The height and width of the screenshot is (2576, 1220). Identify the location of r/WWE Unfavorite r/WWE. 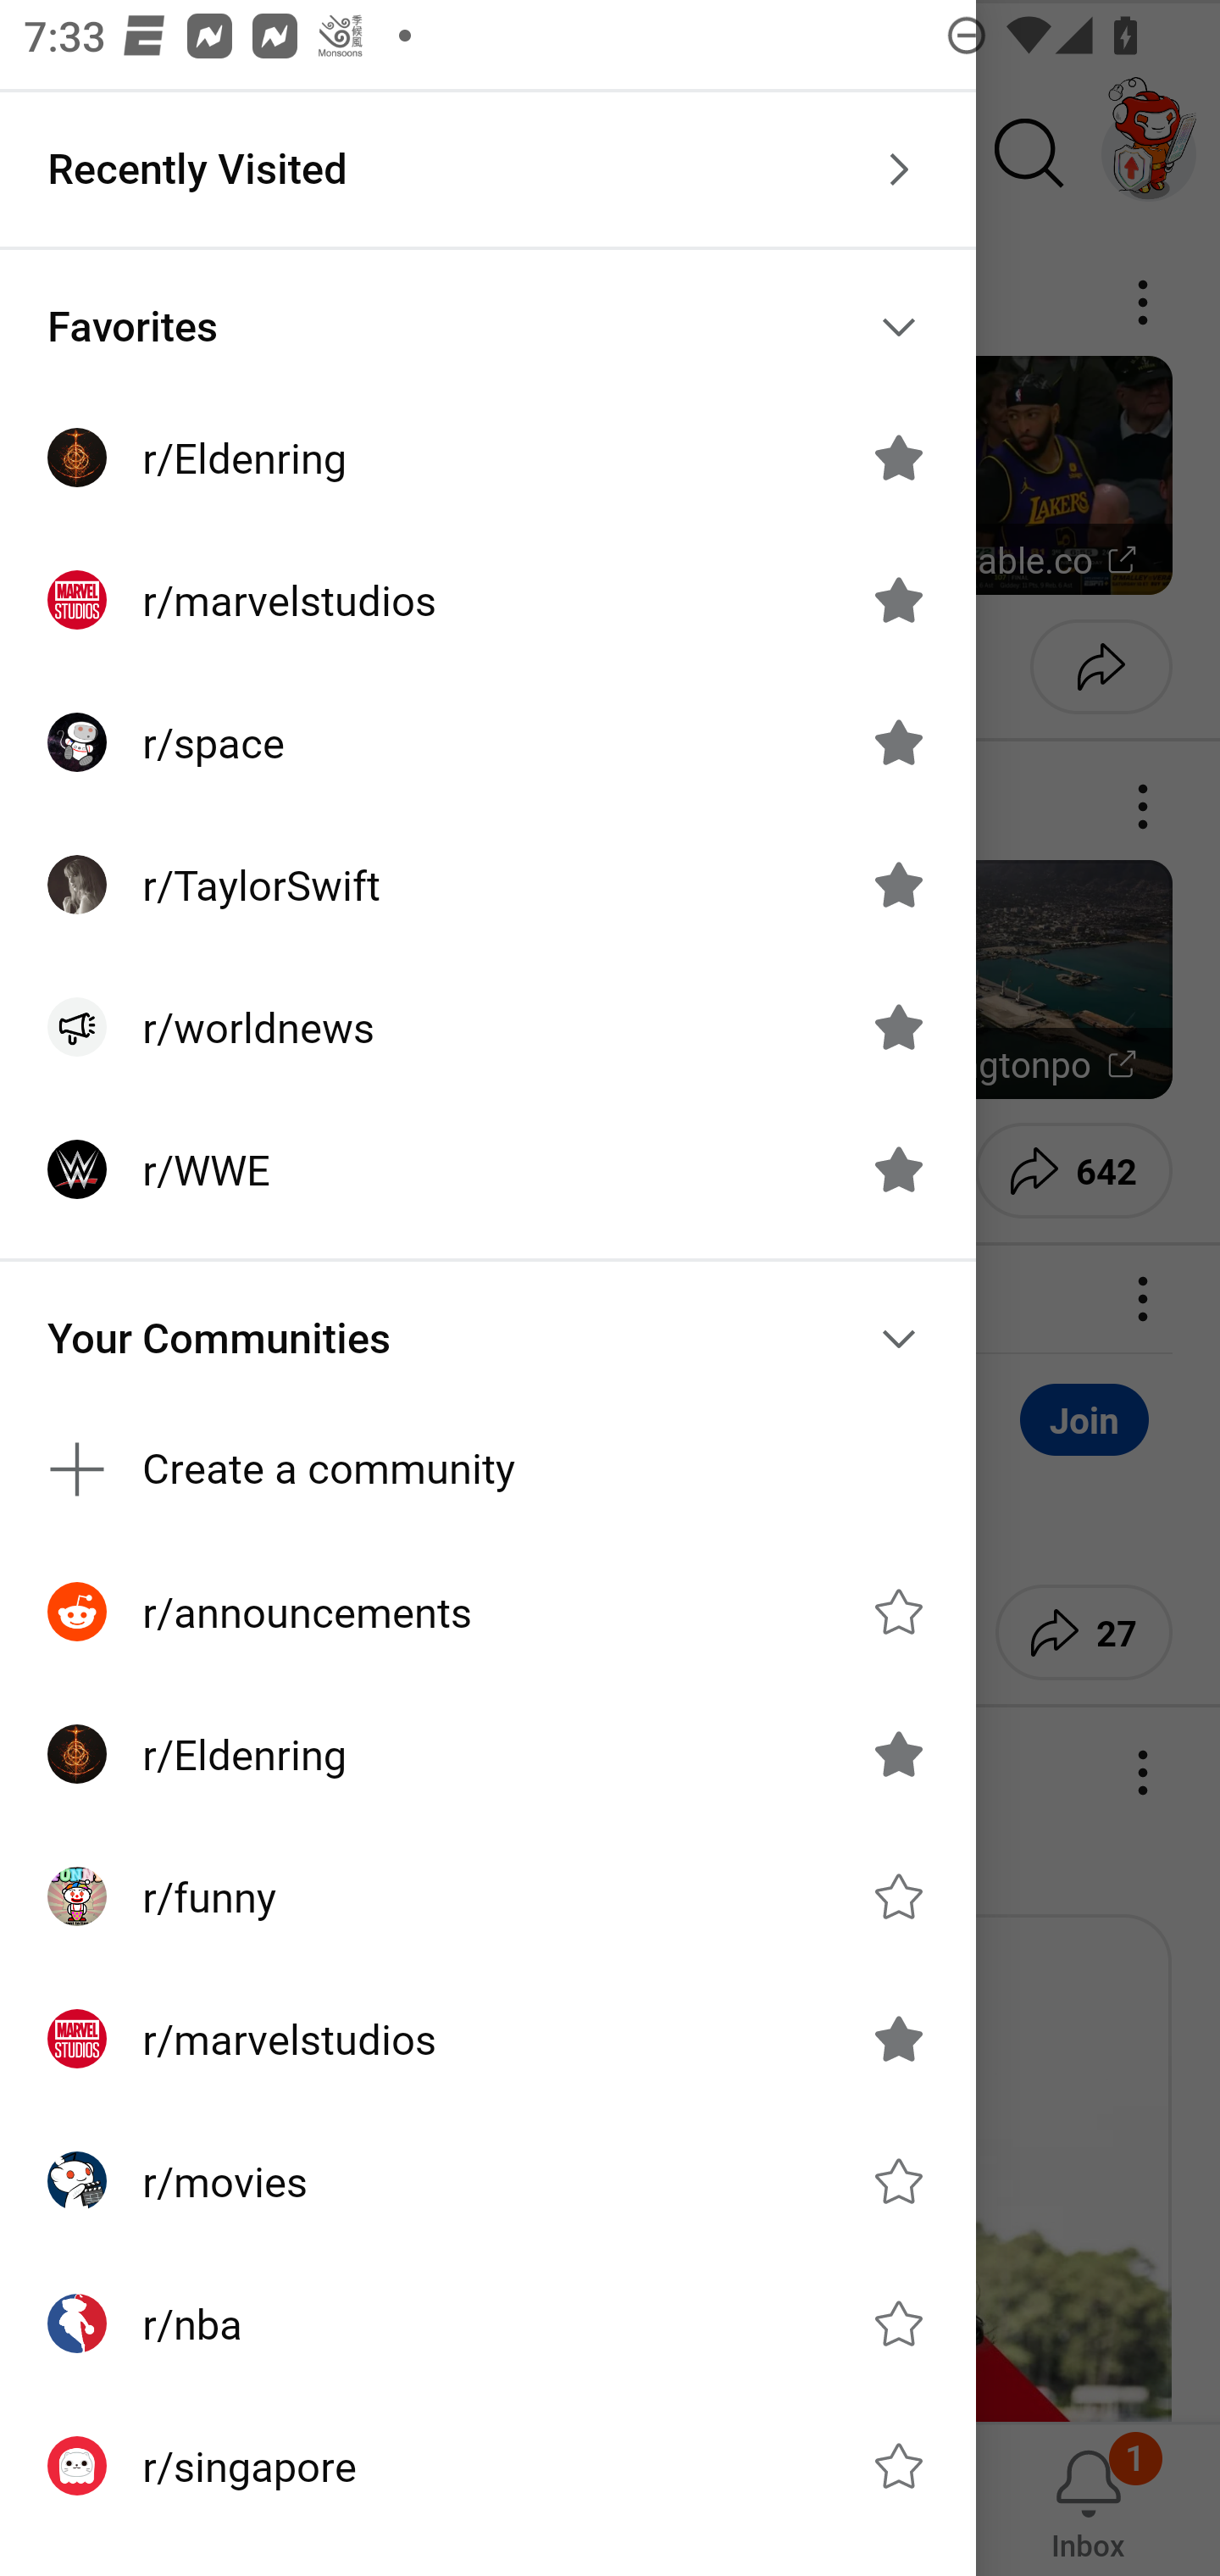
(488, 1169).